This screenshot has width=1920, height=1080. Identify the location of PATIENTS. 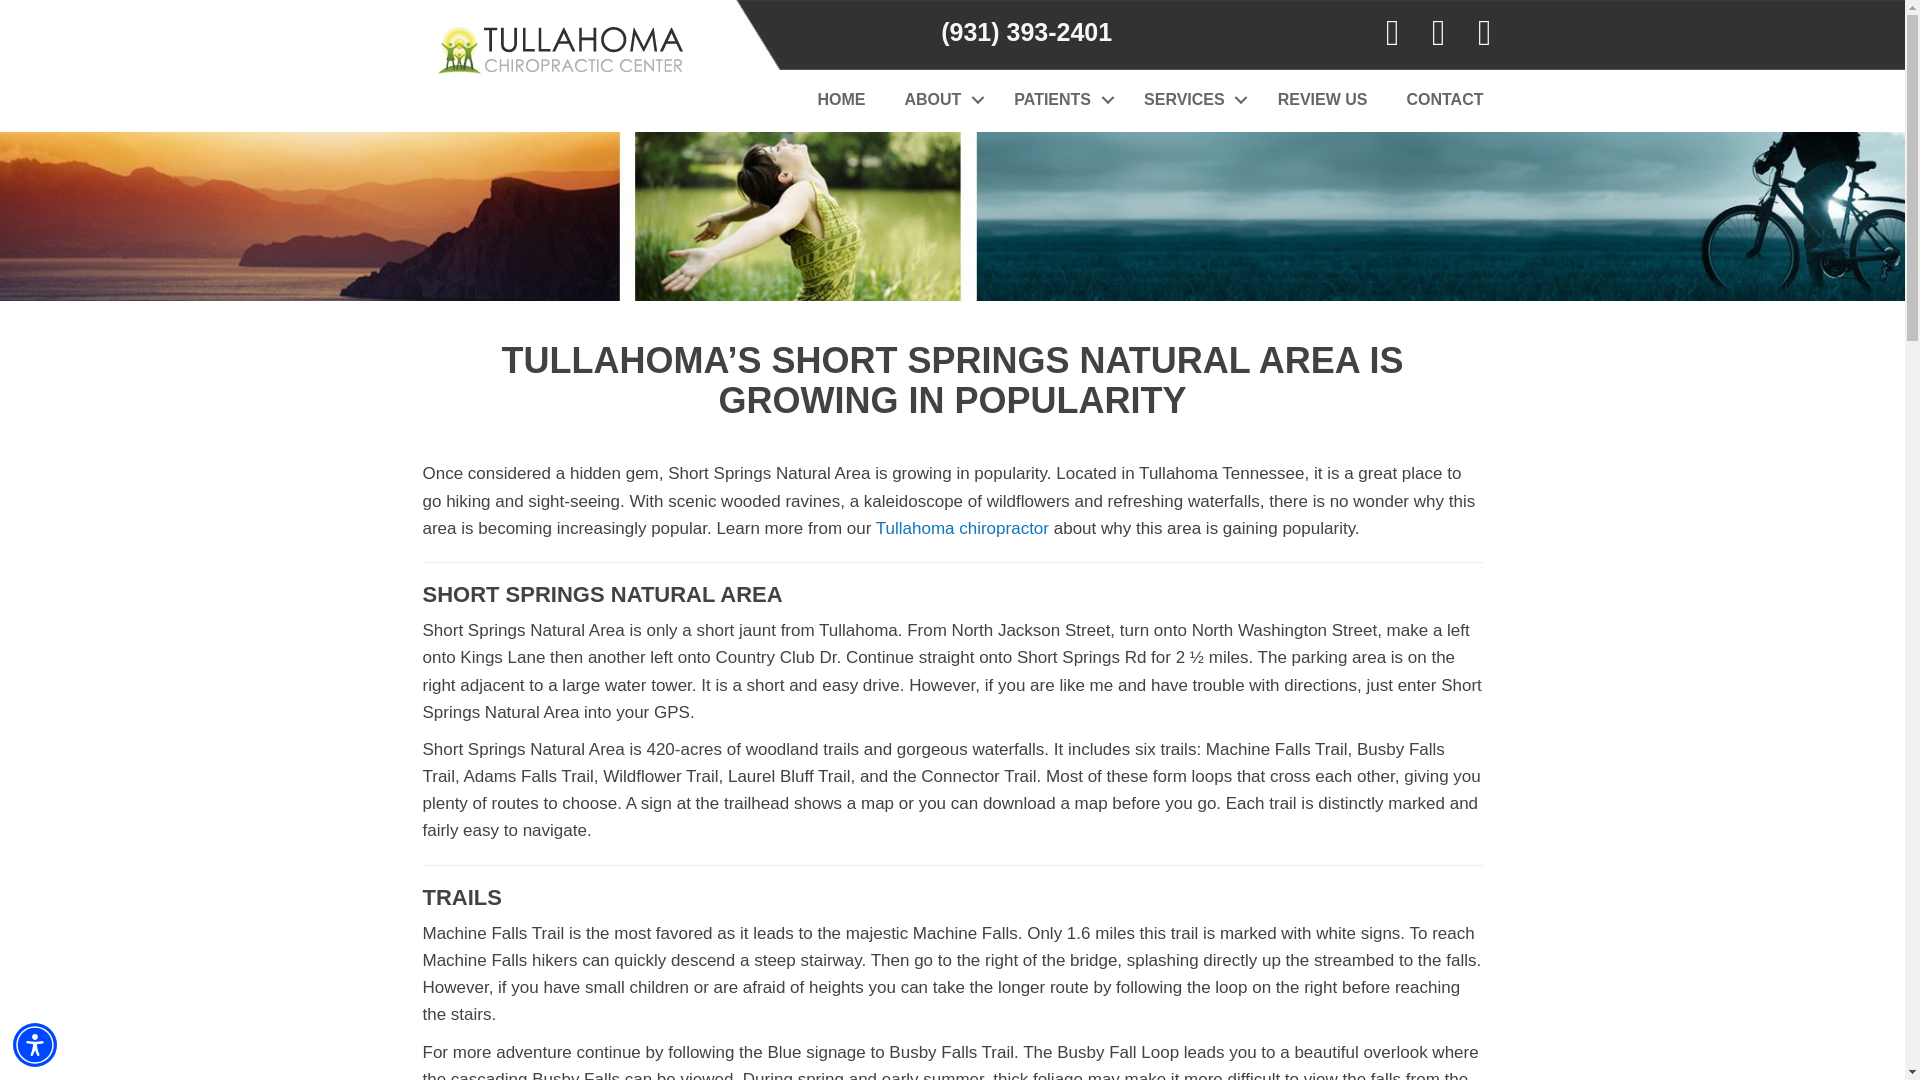
(1058, 100).